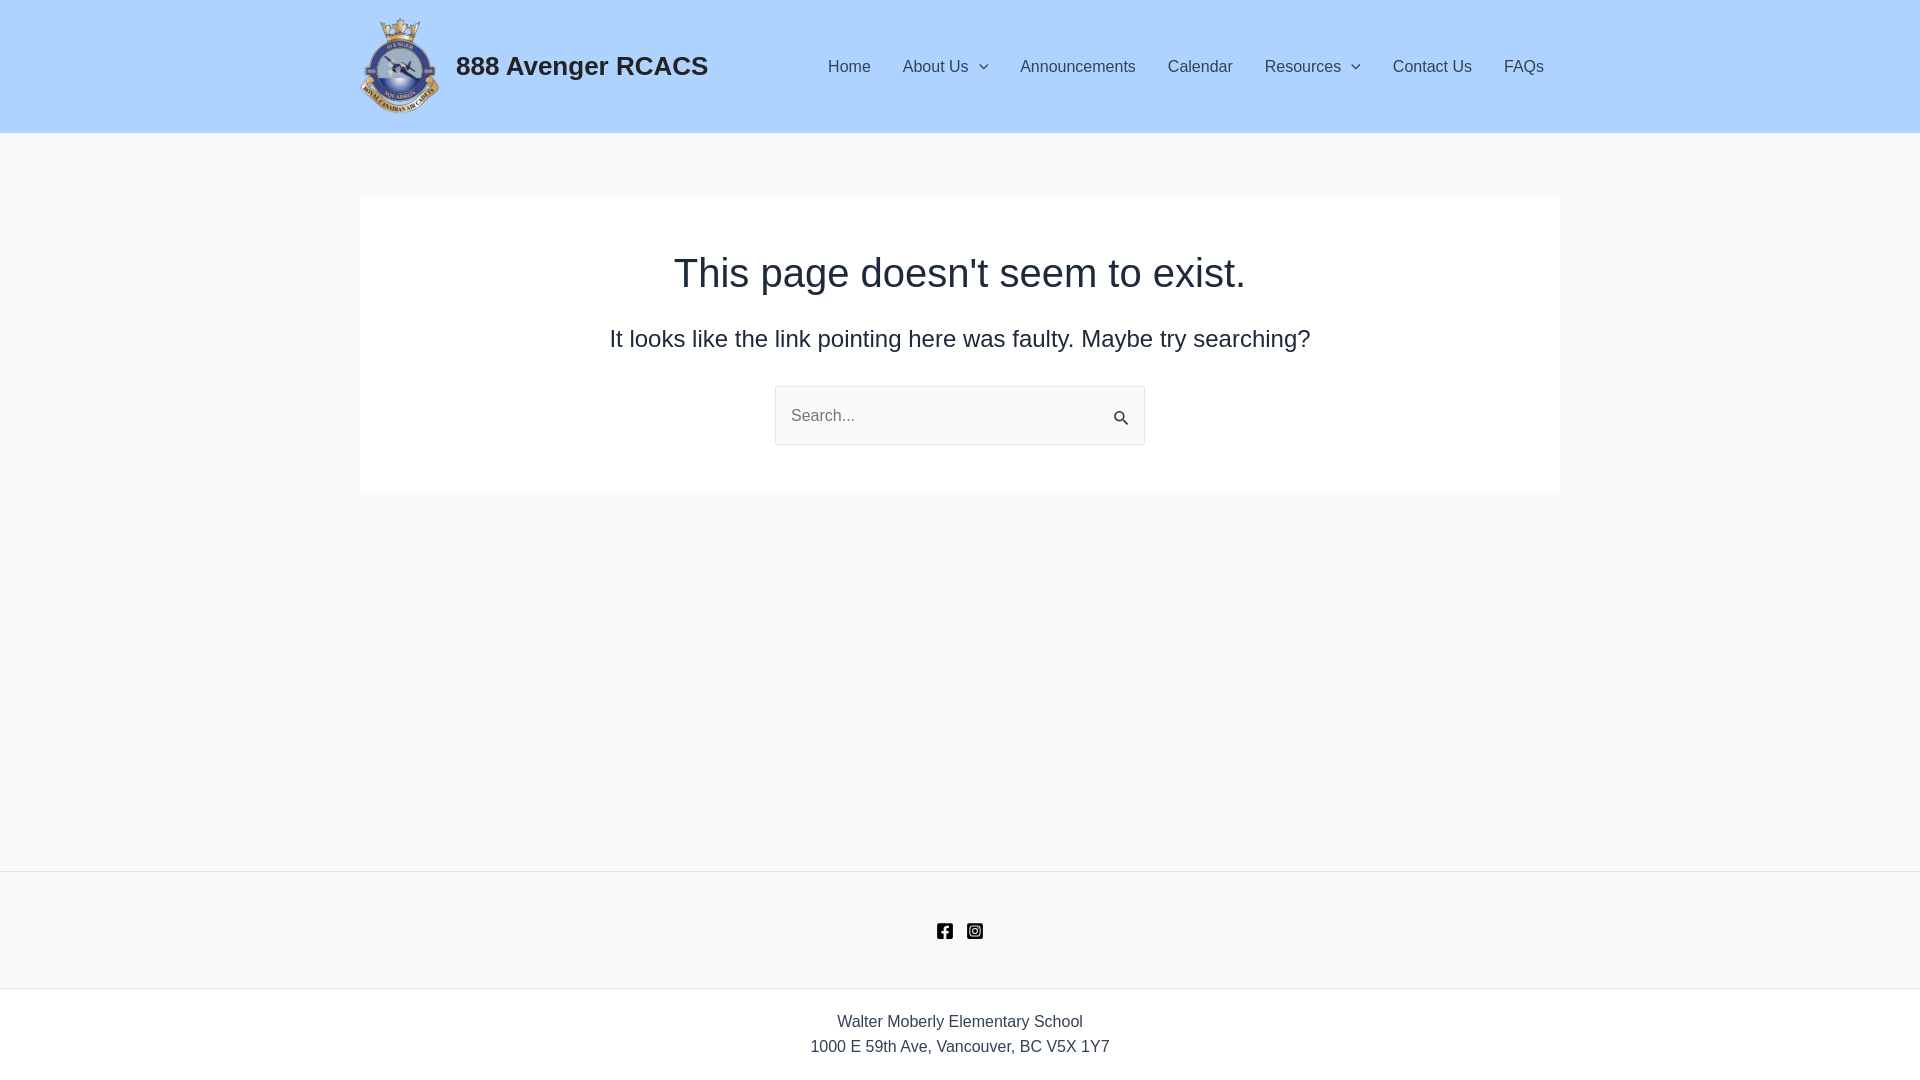  What do you see at coordinates (1078, 66) in the screenshot?
I see `Announcements` at bounding box center [1078, 66].